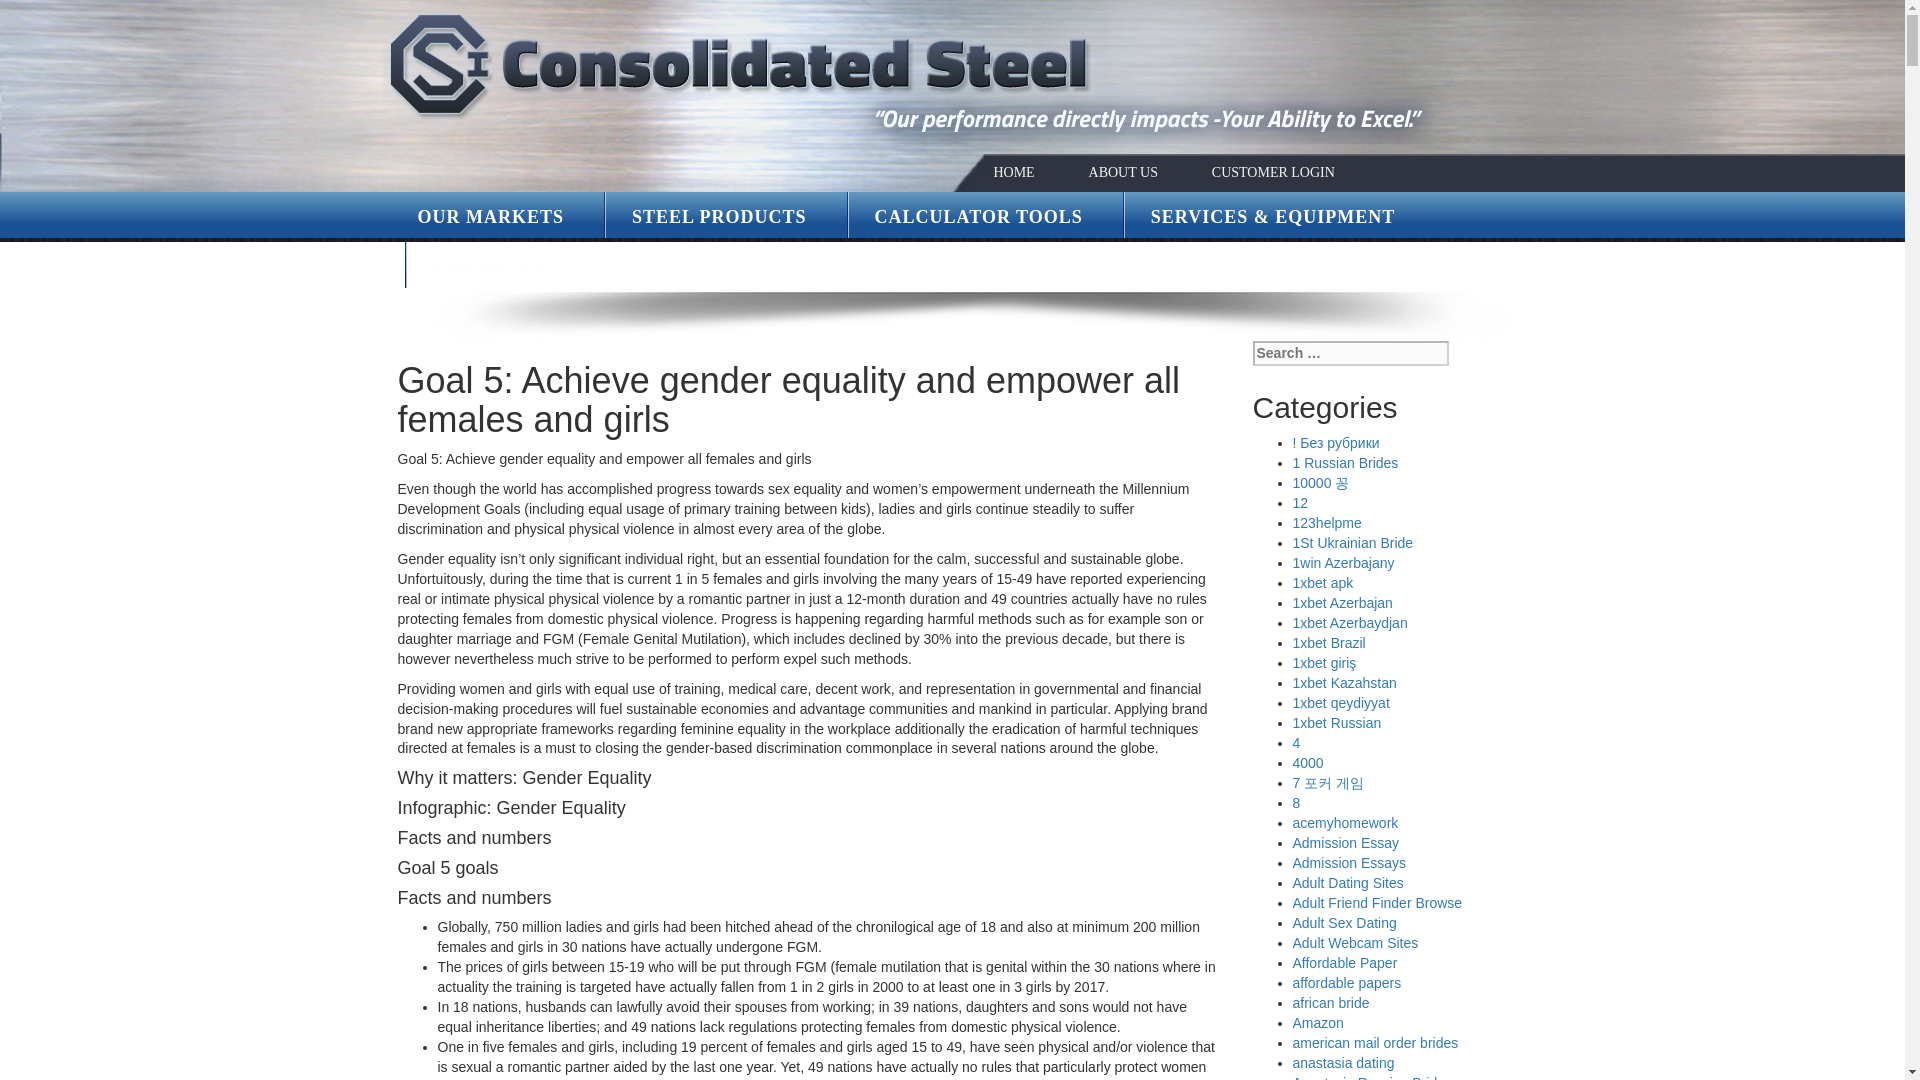  I want to click on 1 Russian Brides, so click(1344, 462).